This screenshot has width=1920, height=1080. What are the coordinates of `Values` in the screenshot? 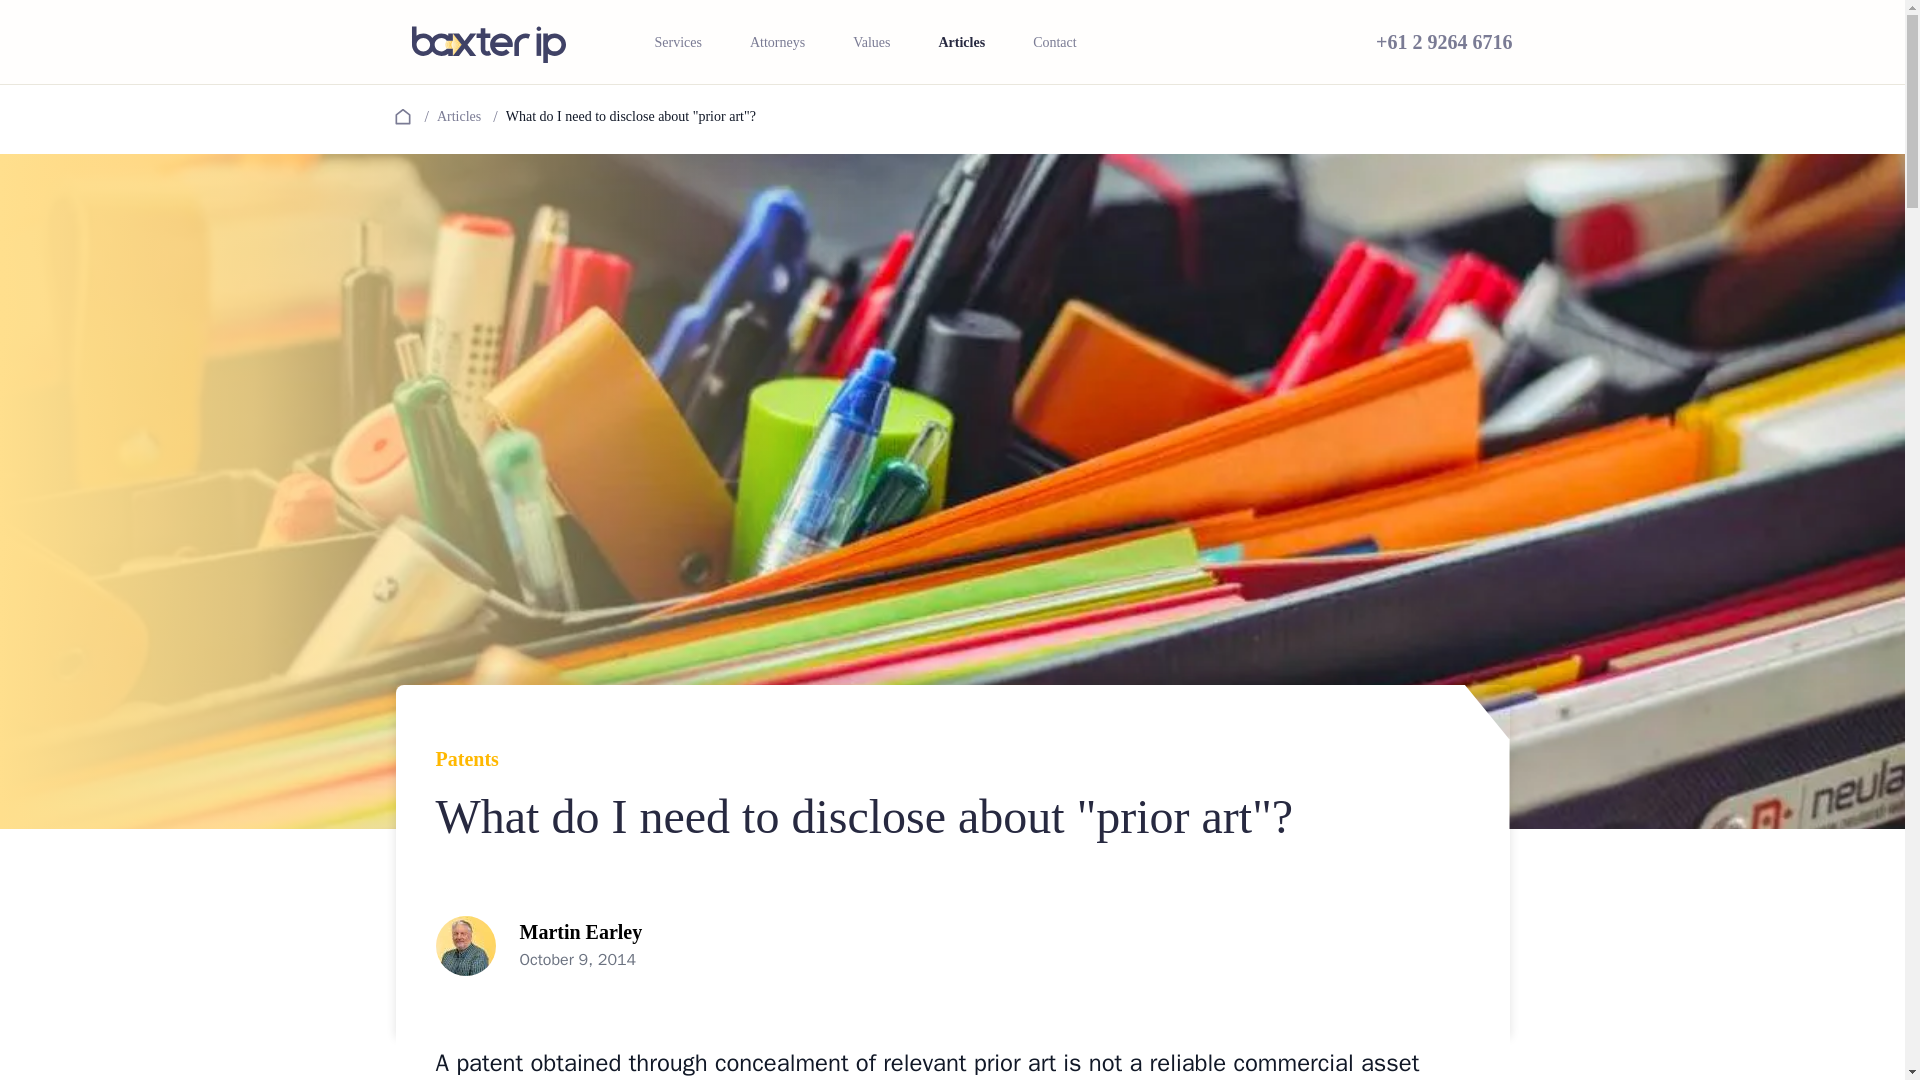 It's located at (871, 42).